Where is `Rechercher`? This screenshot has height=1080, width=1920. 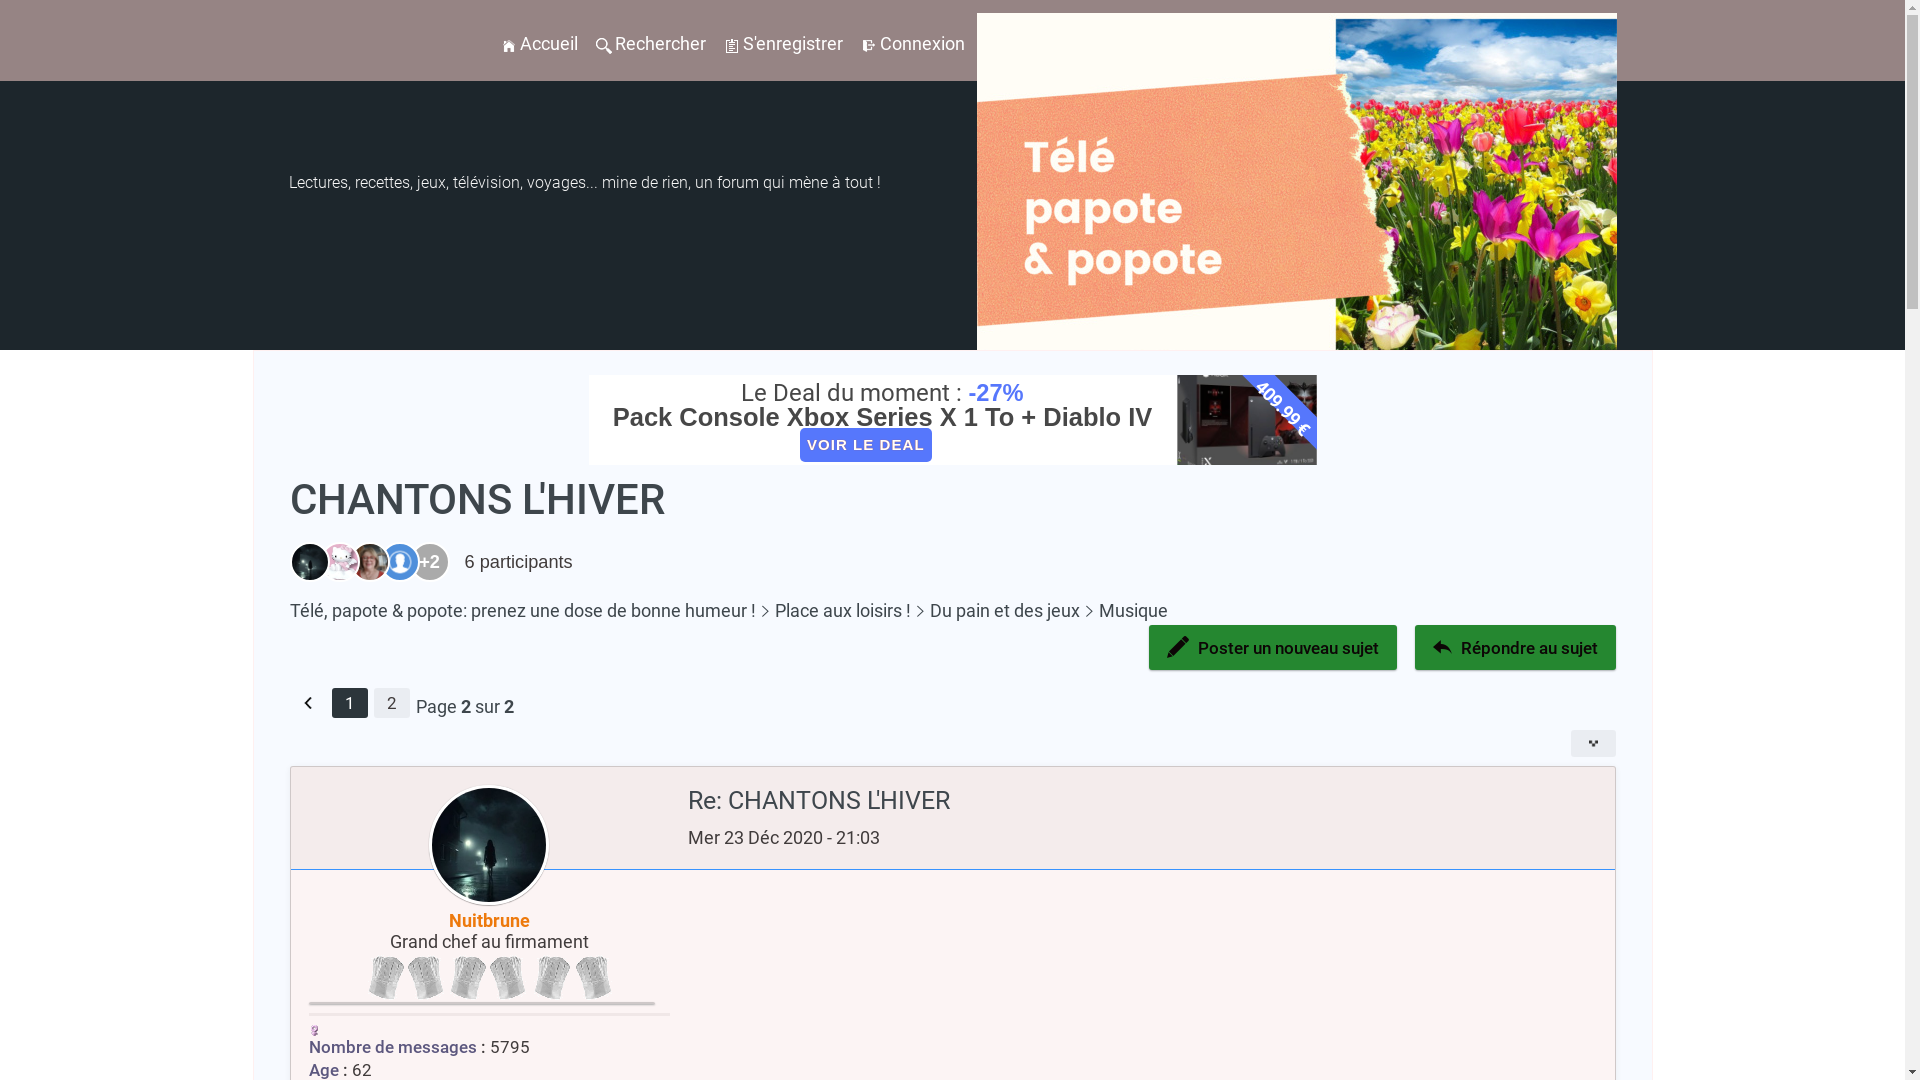
Rechercher is located at coordinates (651, 44).